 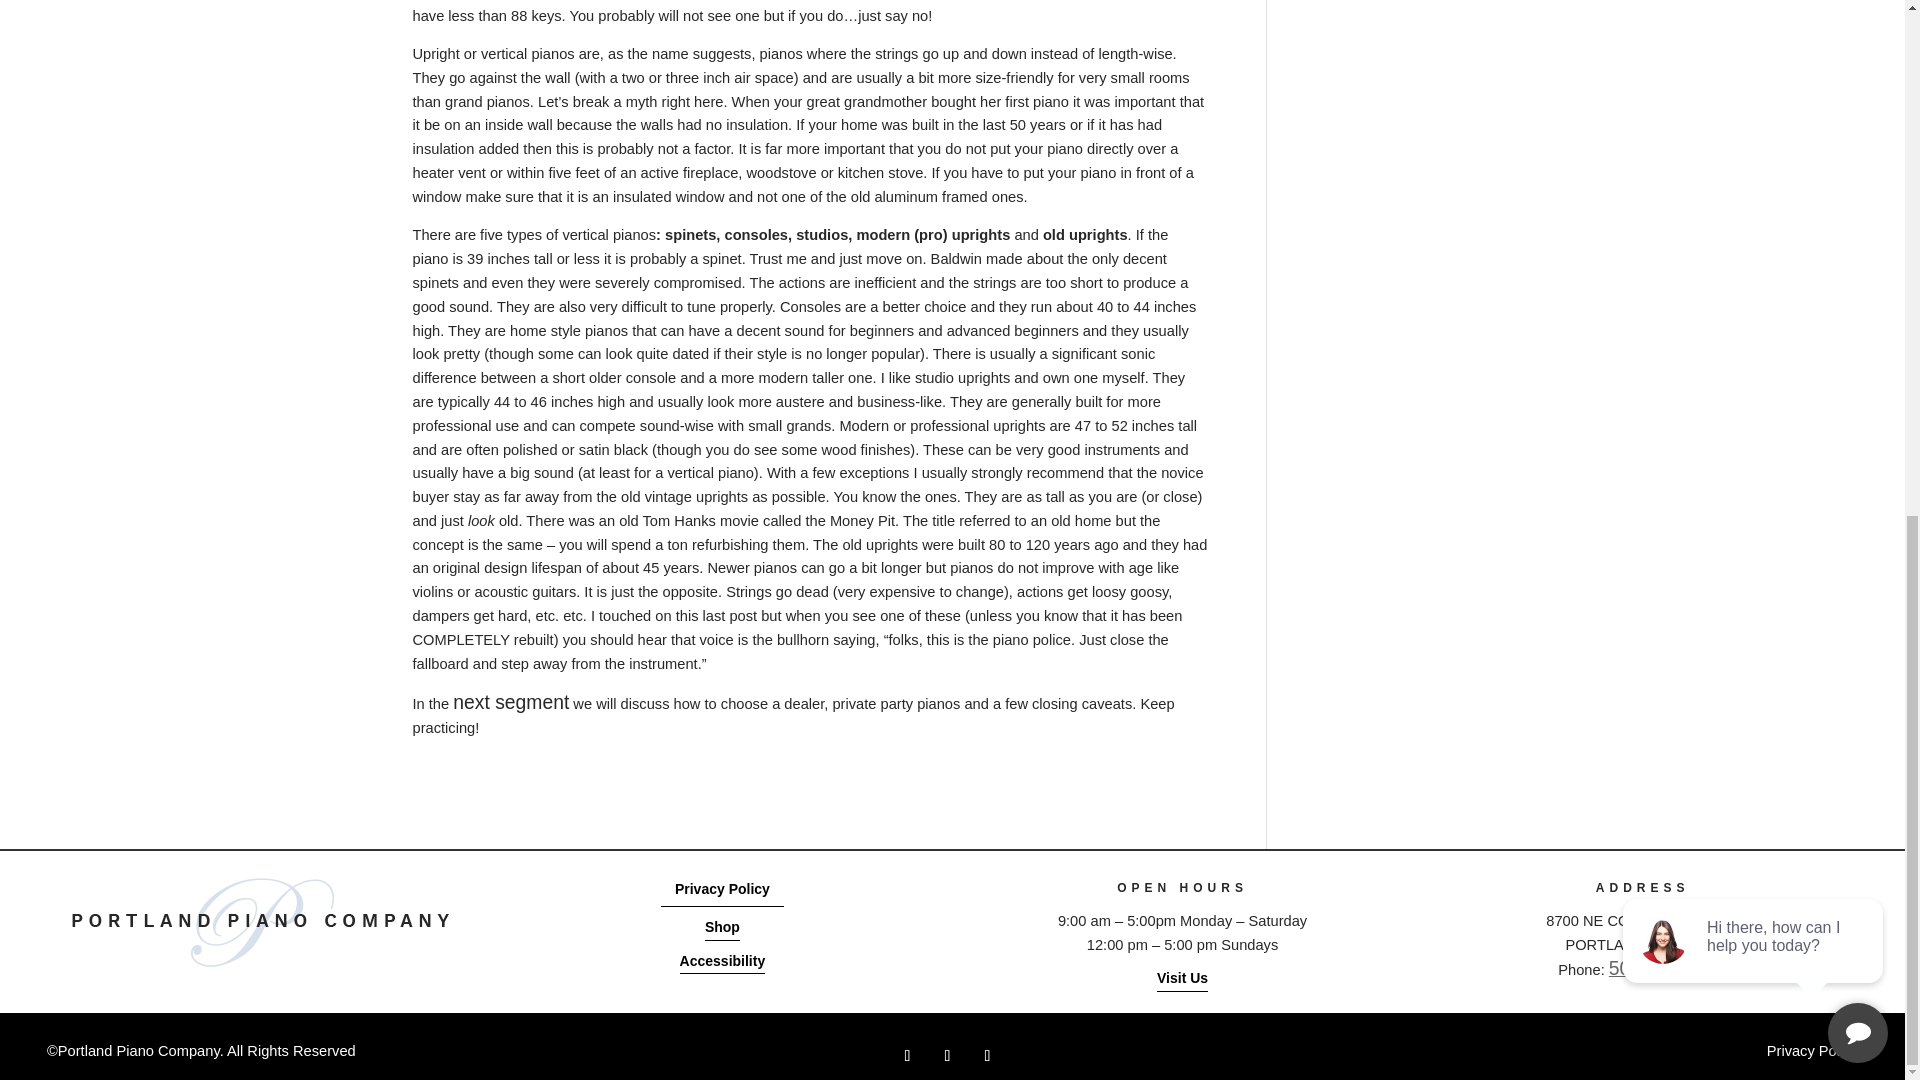 I want to click on Follow on Facebook, so click(x=906, y=1056).